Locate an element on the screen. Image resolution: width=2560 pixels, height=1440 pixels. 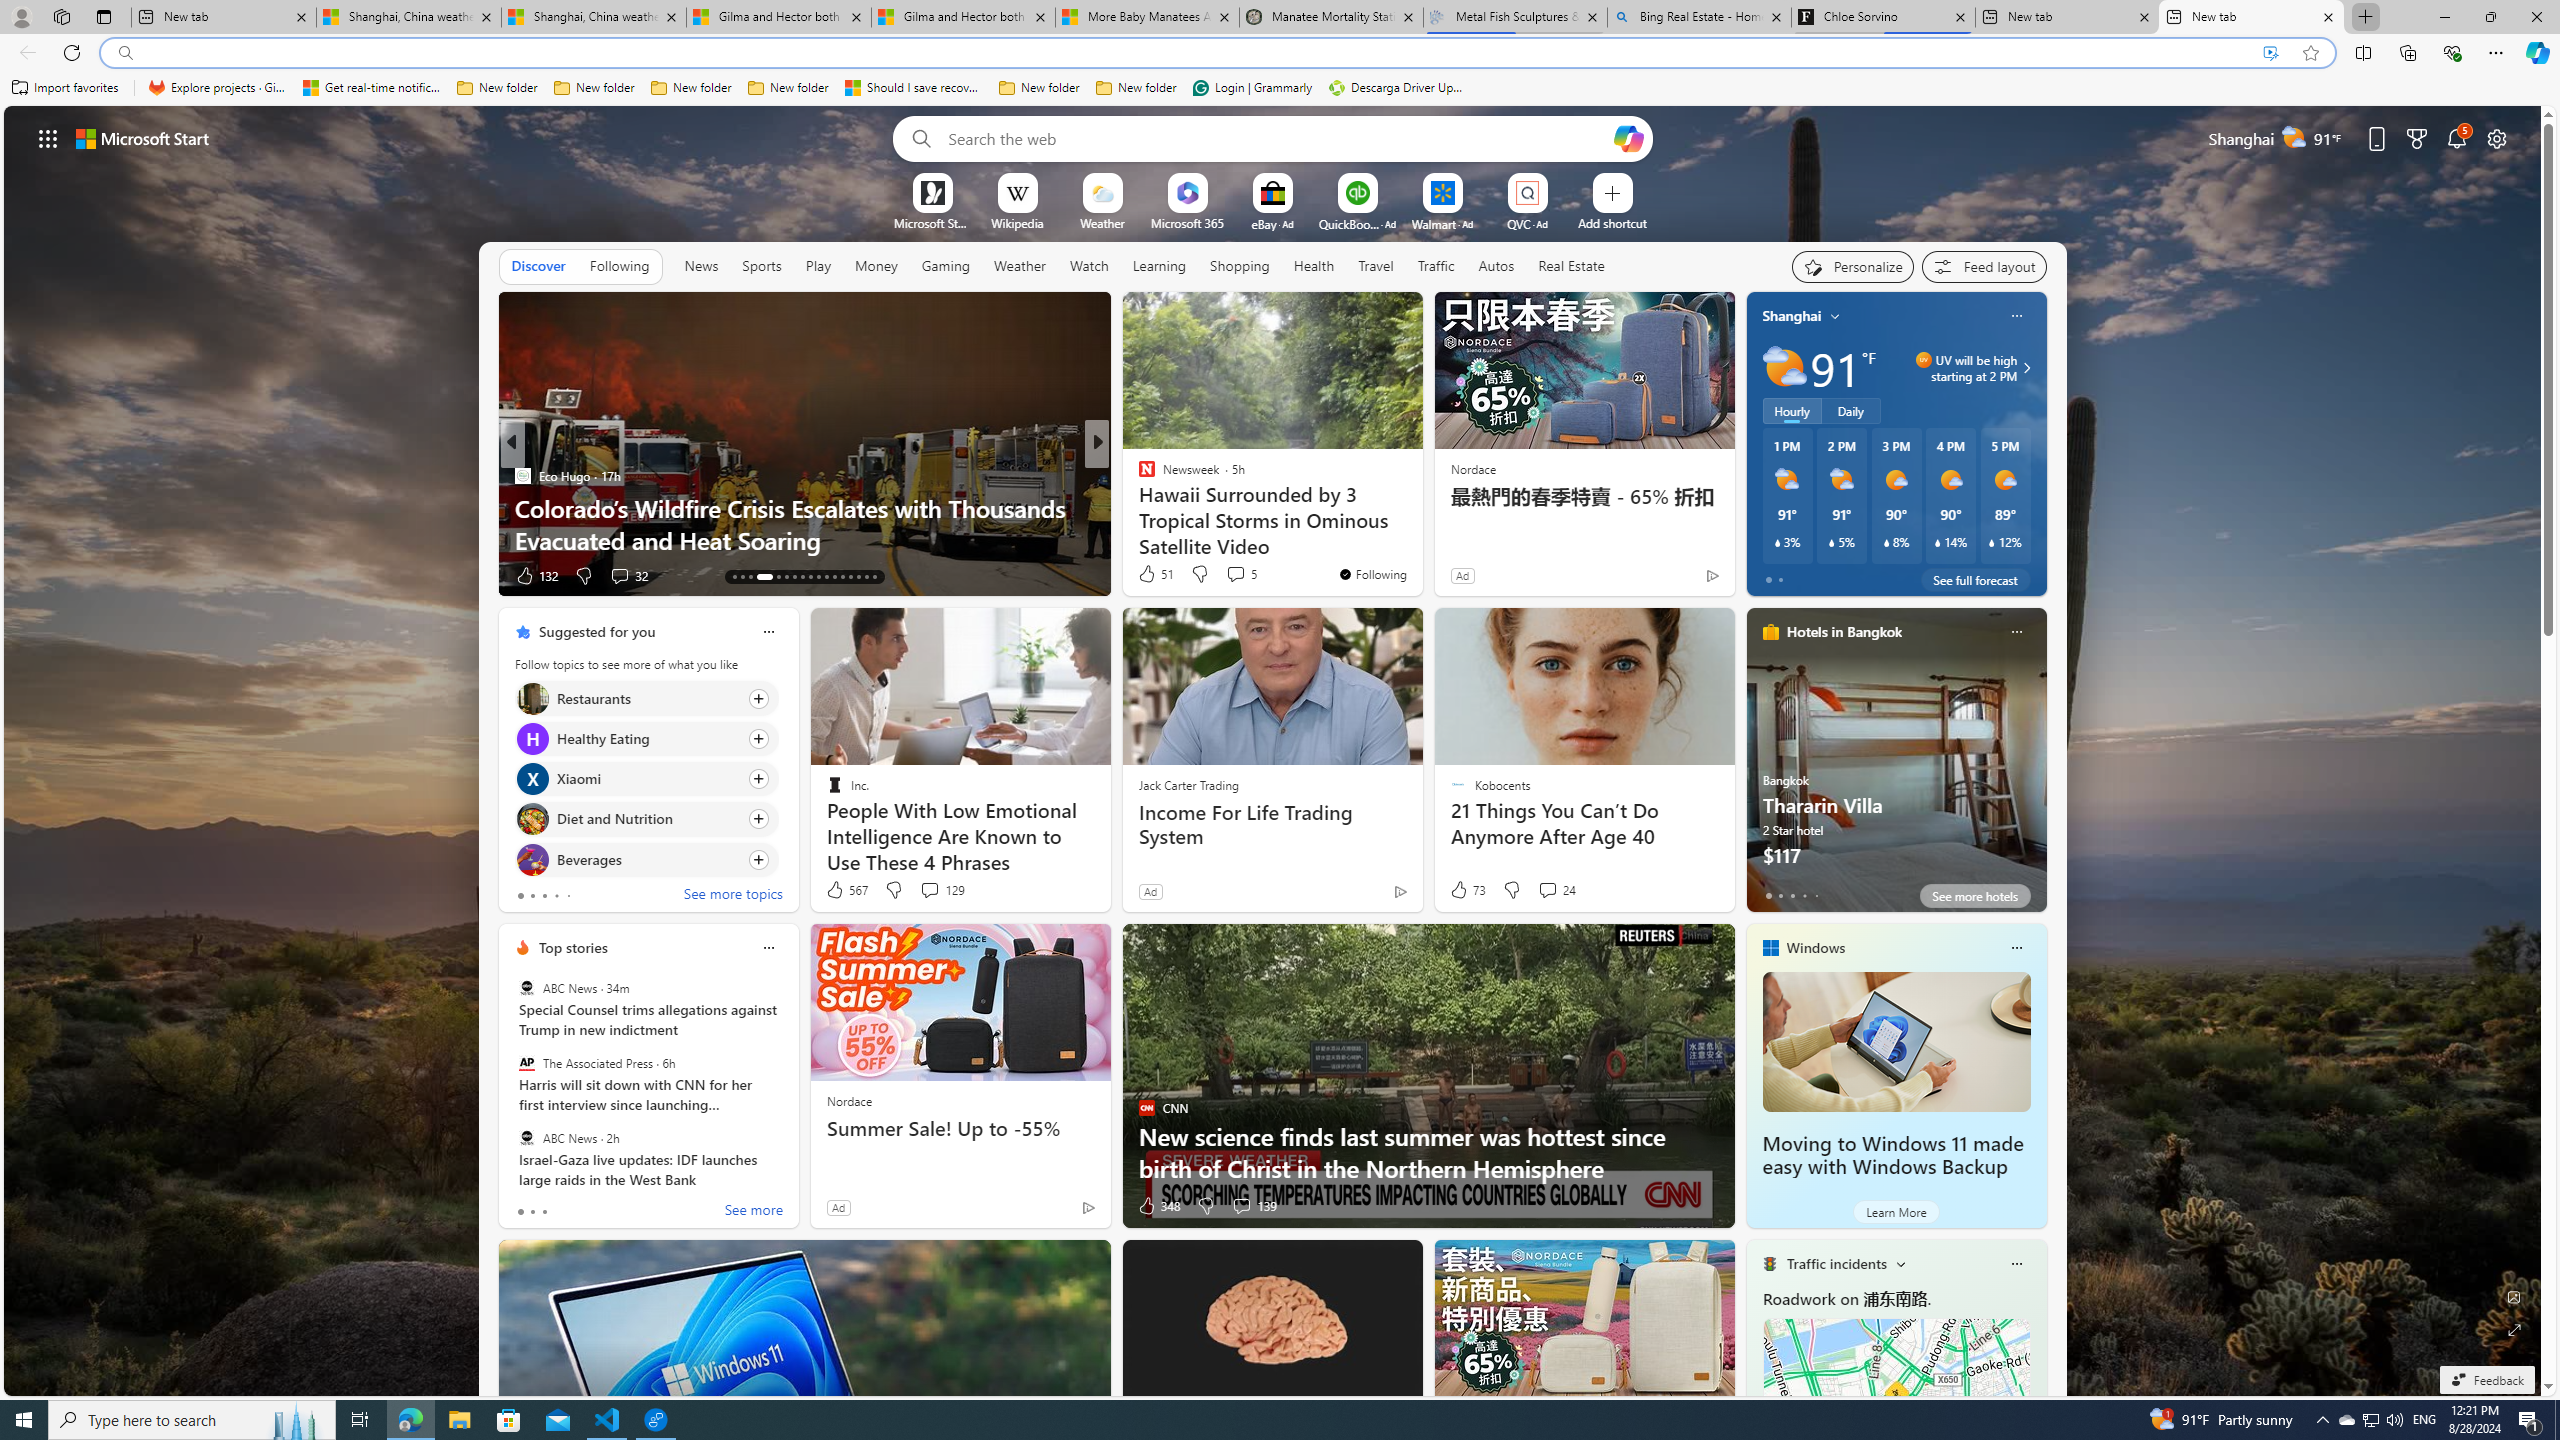
View comments 129 Comment is located at coordinates (942, 890).